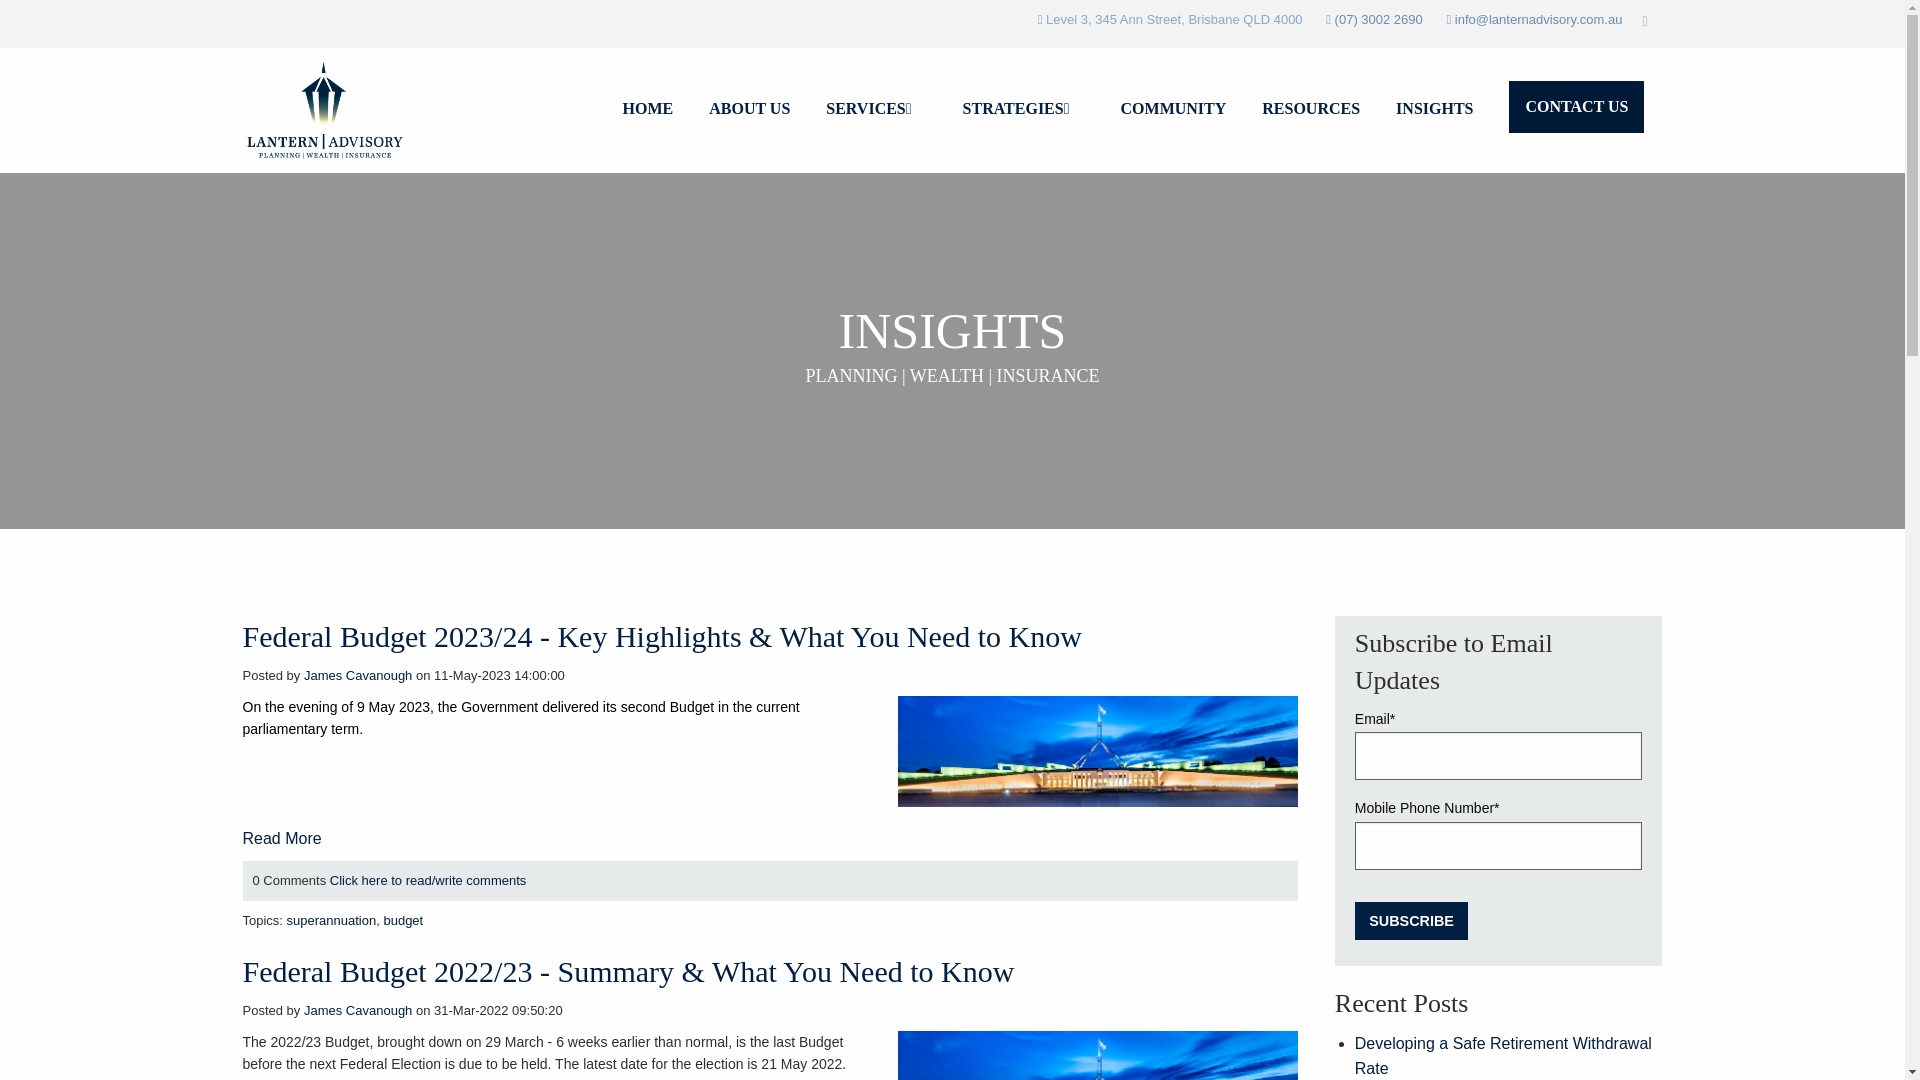 This screenshot has width=1920, height=1080. Describe the element at coordinates (1576, 107) in the screenshot. I see `CONTACT US` at that location.